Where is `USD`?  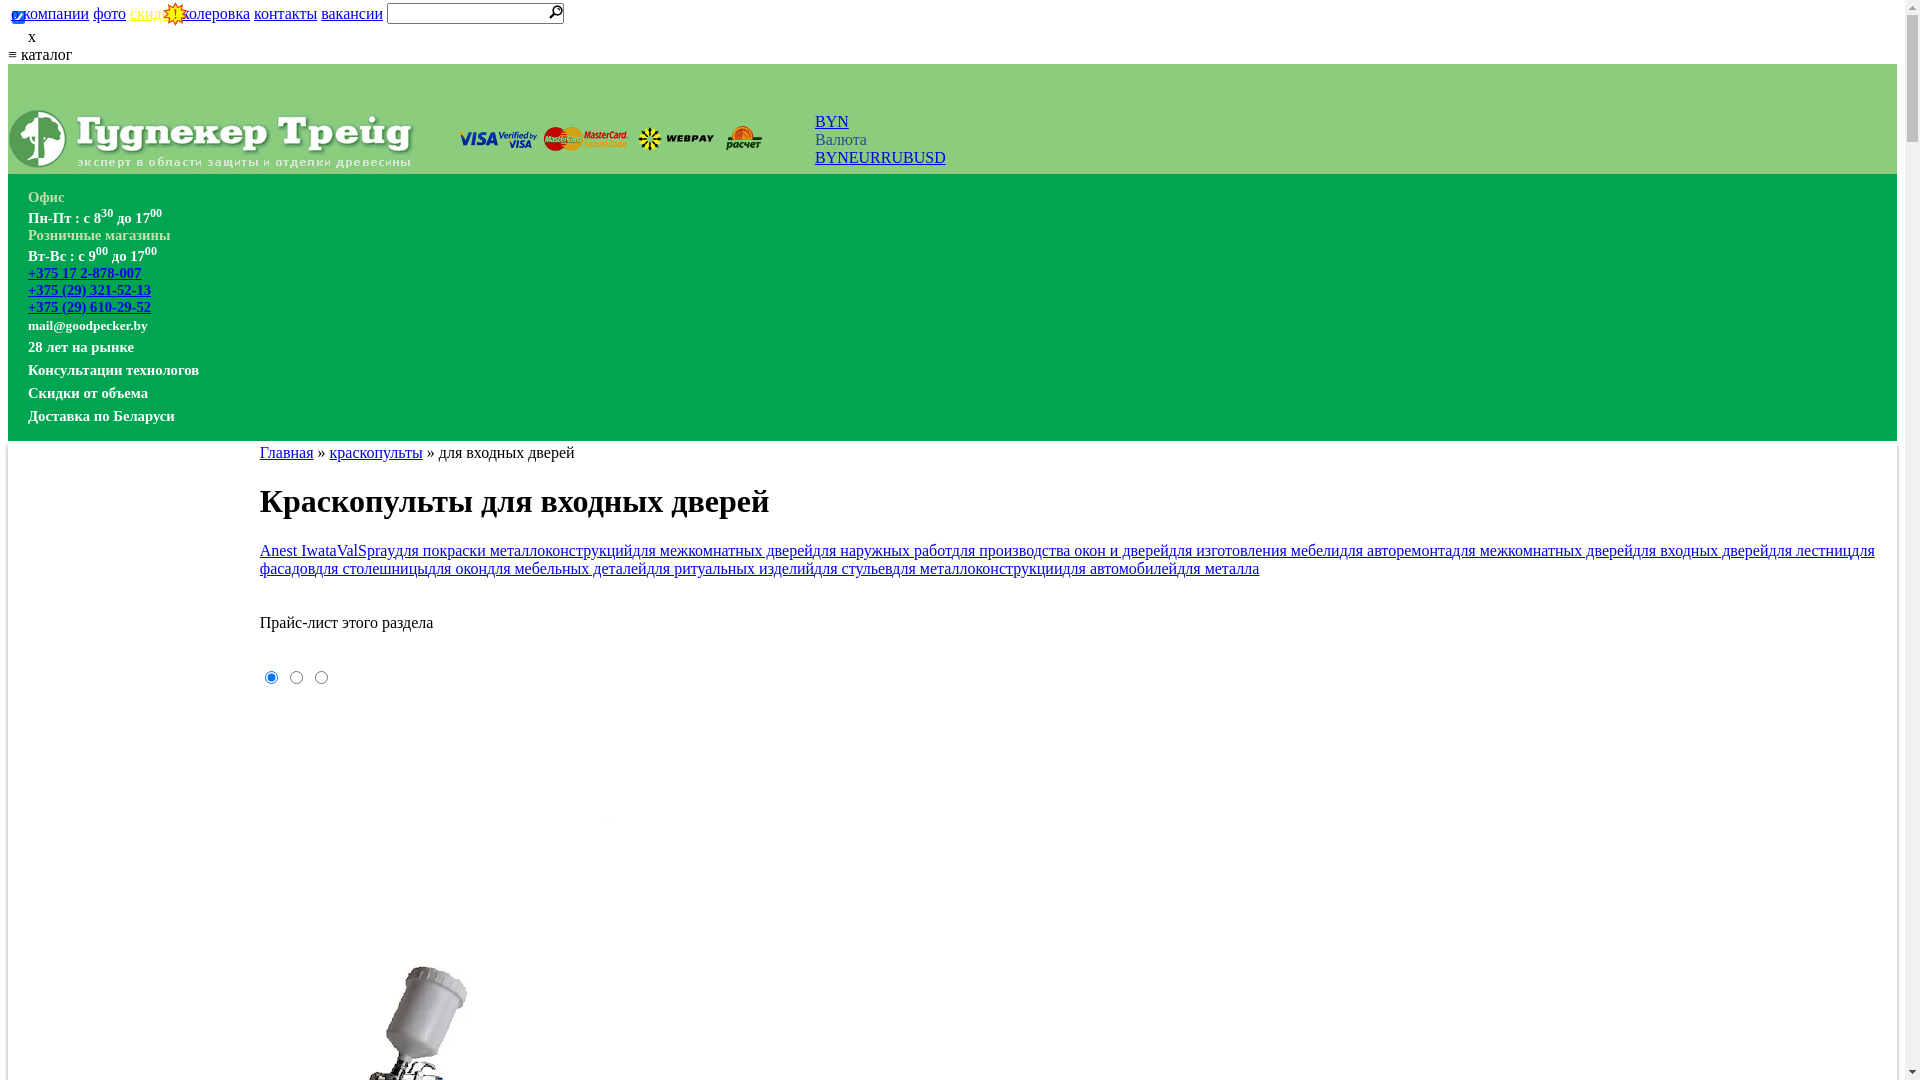
USD is located at coordinates (930, 158).